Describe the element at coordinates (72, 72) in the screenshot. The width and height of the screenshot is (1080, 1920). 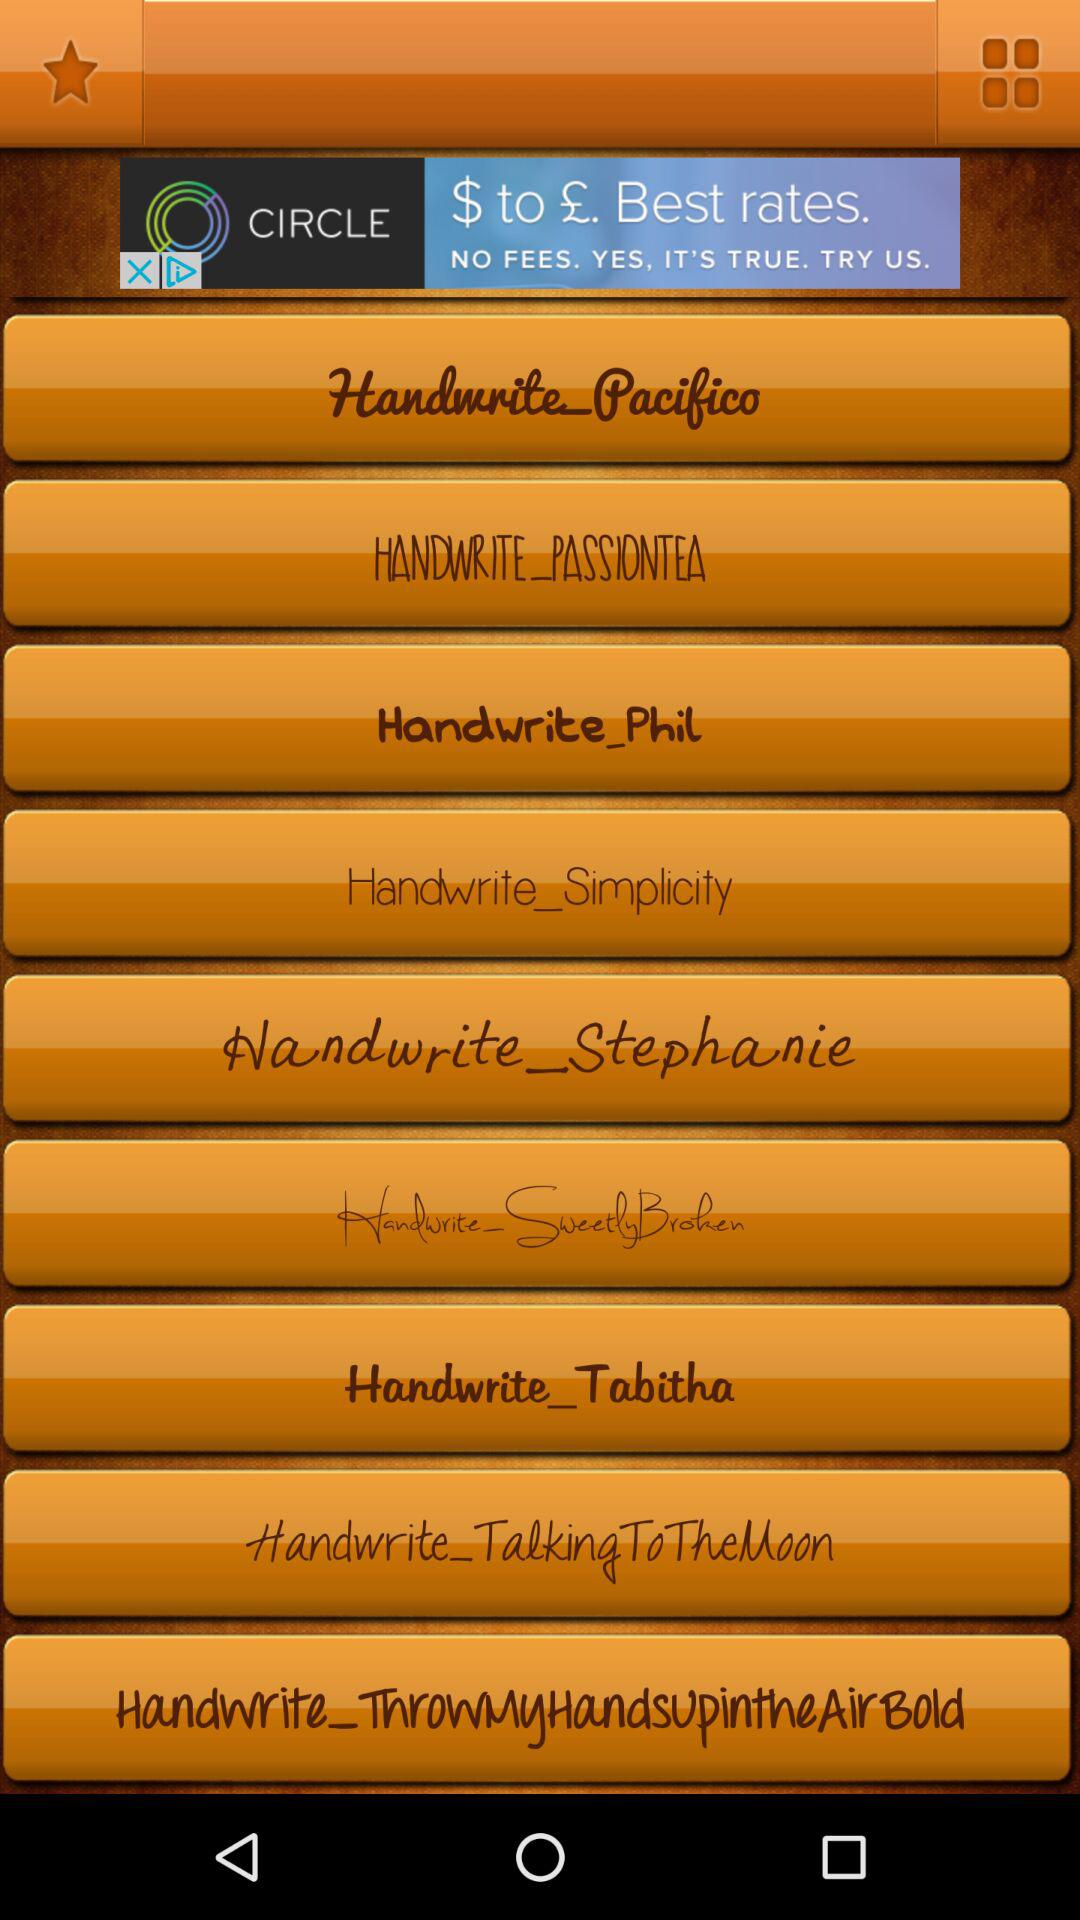
I see `view favorites` at that location.